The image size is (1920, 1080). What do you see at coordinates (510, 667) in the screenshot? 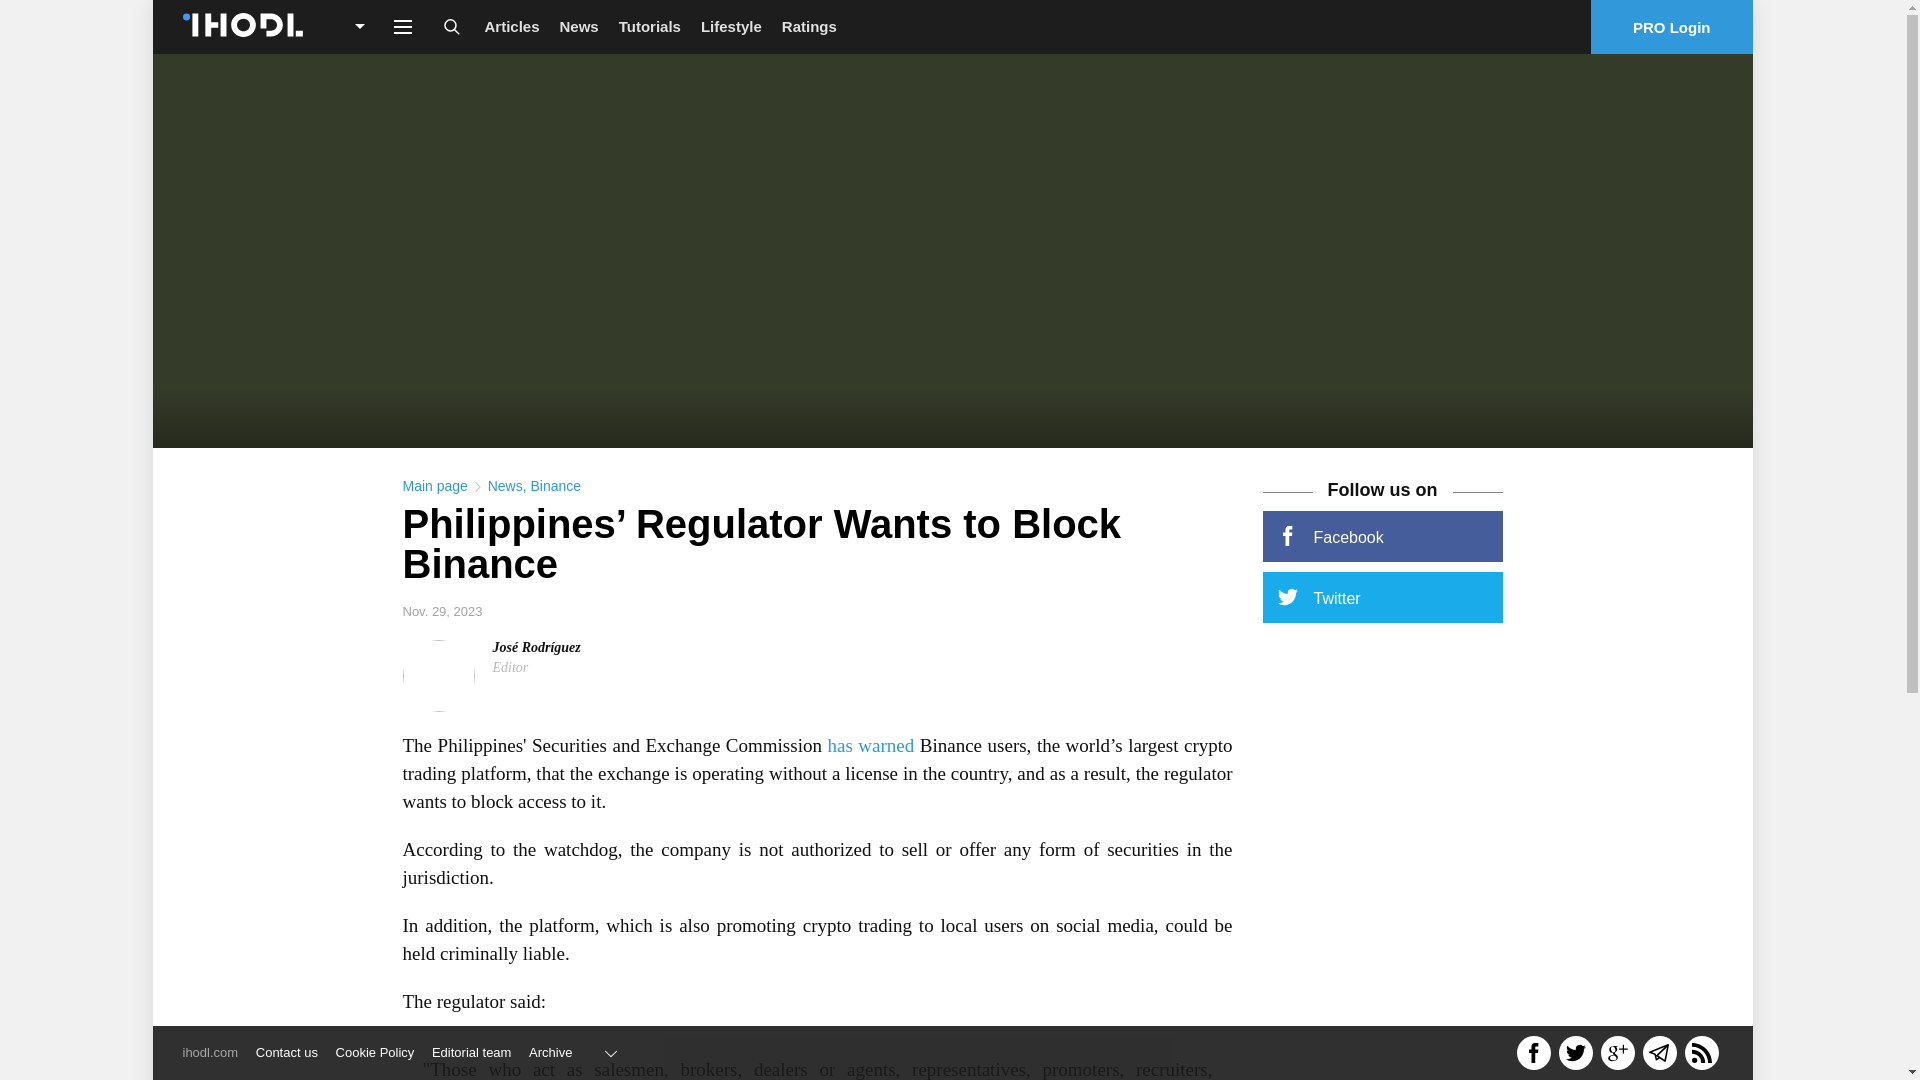
I see `Editor` at bounding box center [510, 667].